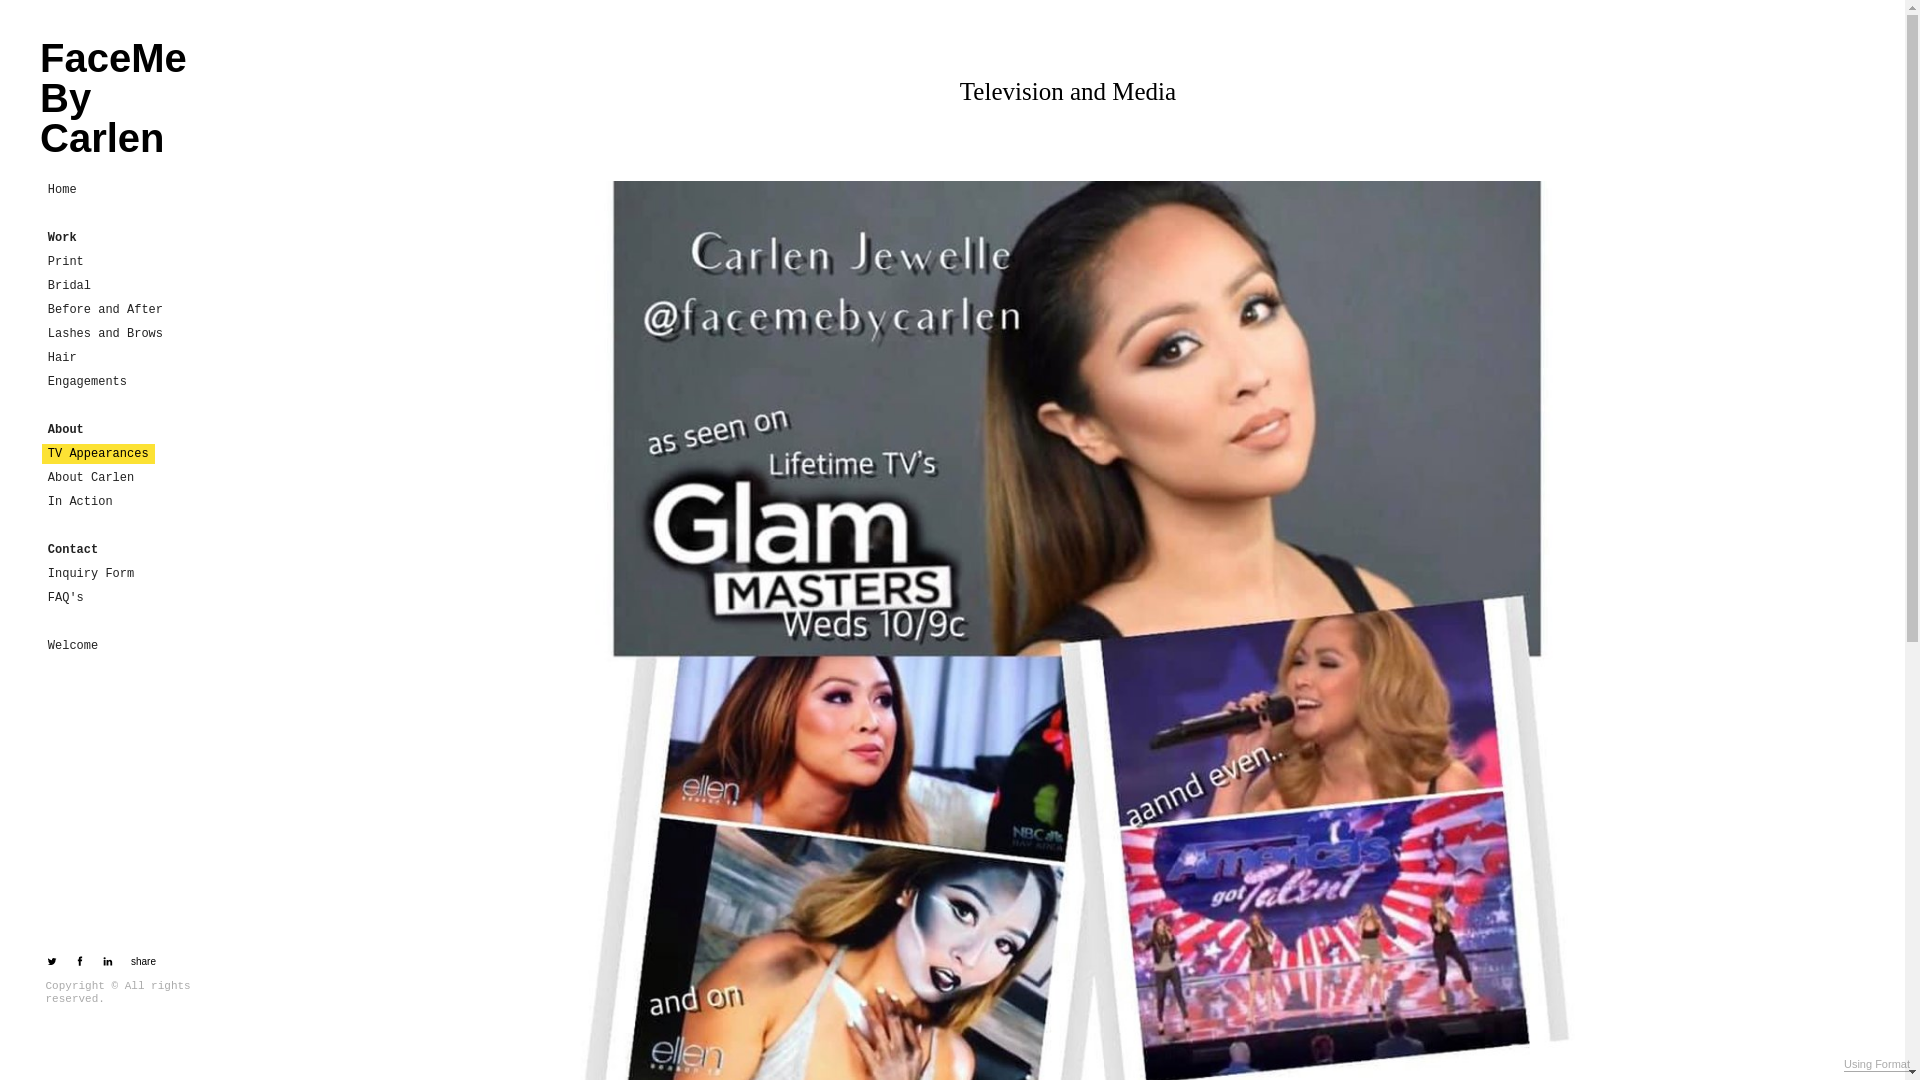  Describe the element at coordinates (140, 962) in the screenshot. I see `share` at that location.